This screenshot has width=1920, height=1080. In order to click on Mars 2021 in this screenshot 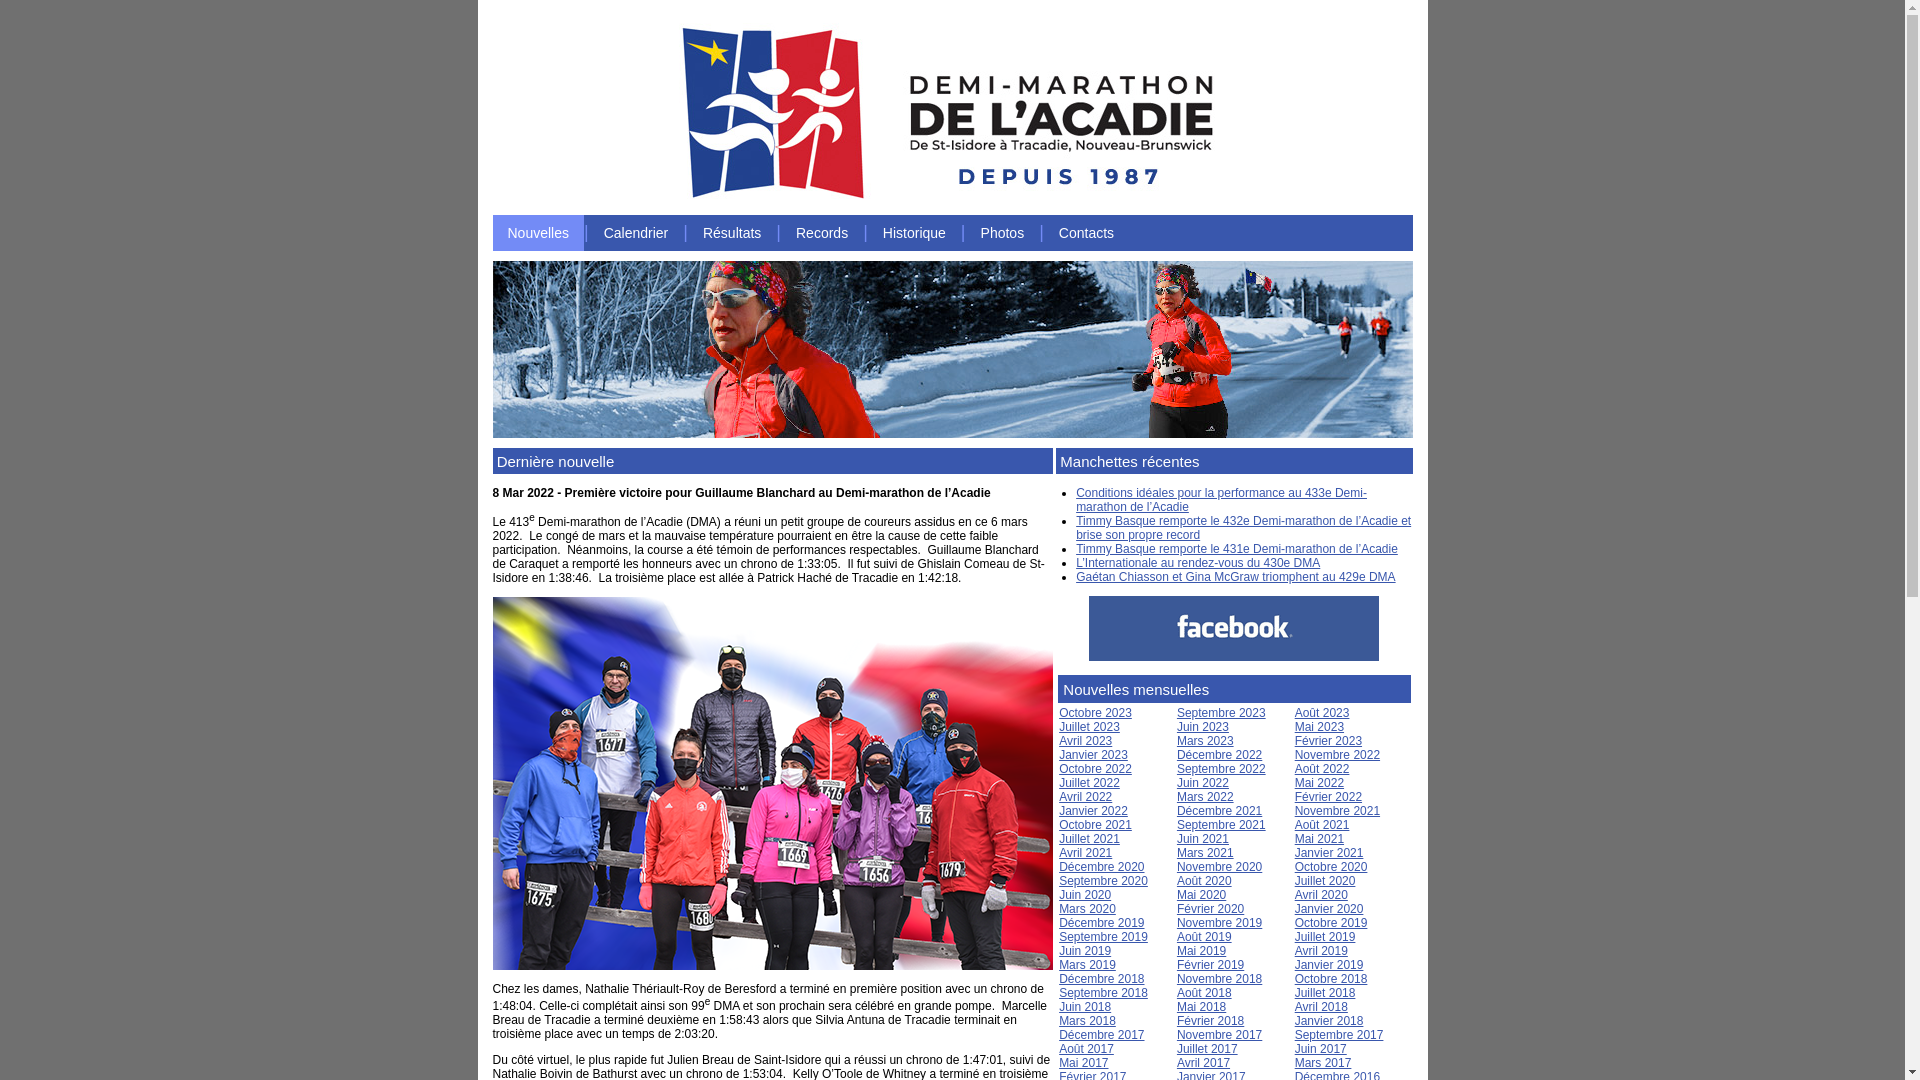, I will do `click(1206, 853)`.